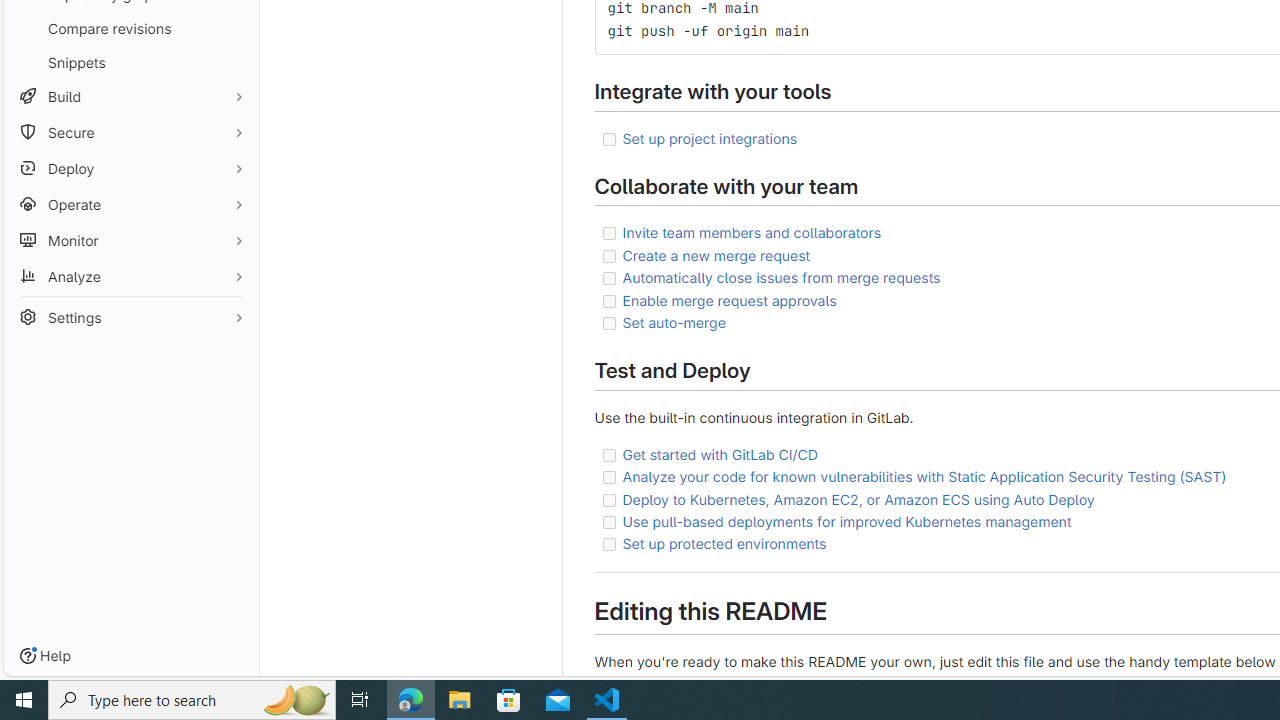  I want to click on Set up protected environments, so click(724, 543).